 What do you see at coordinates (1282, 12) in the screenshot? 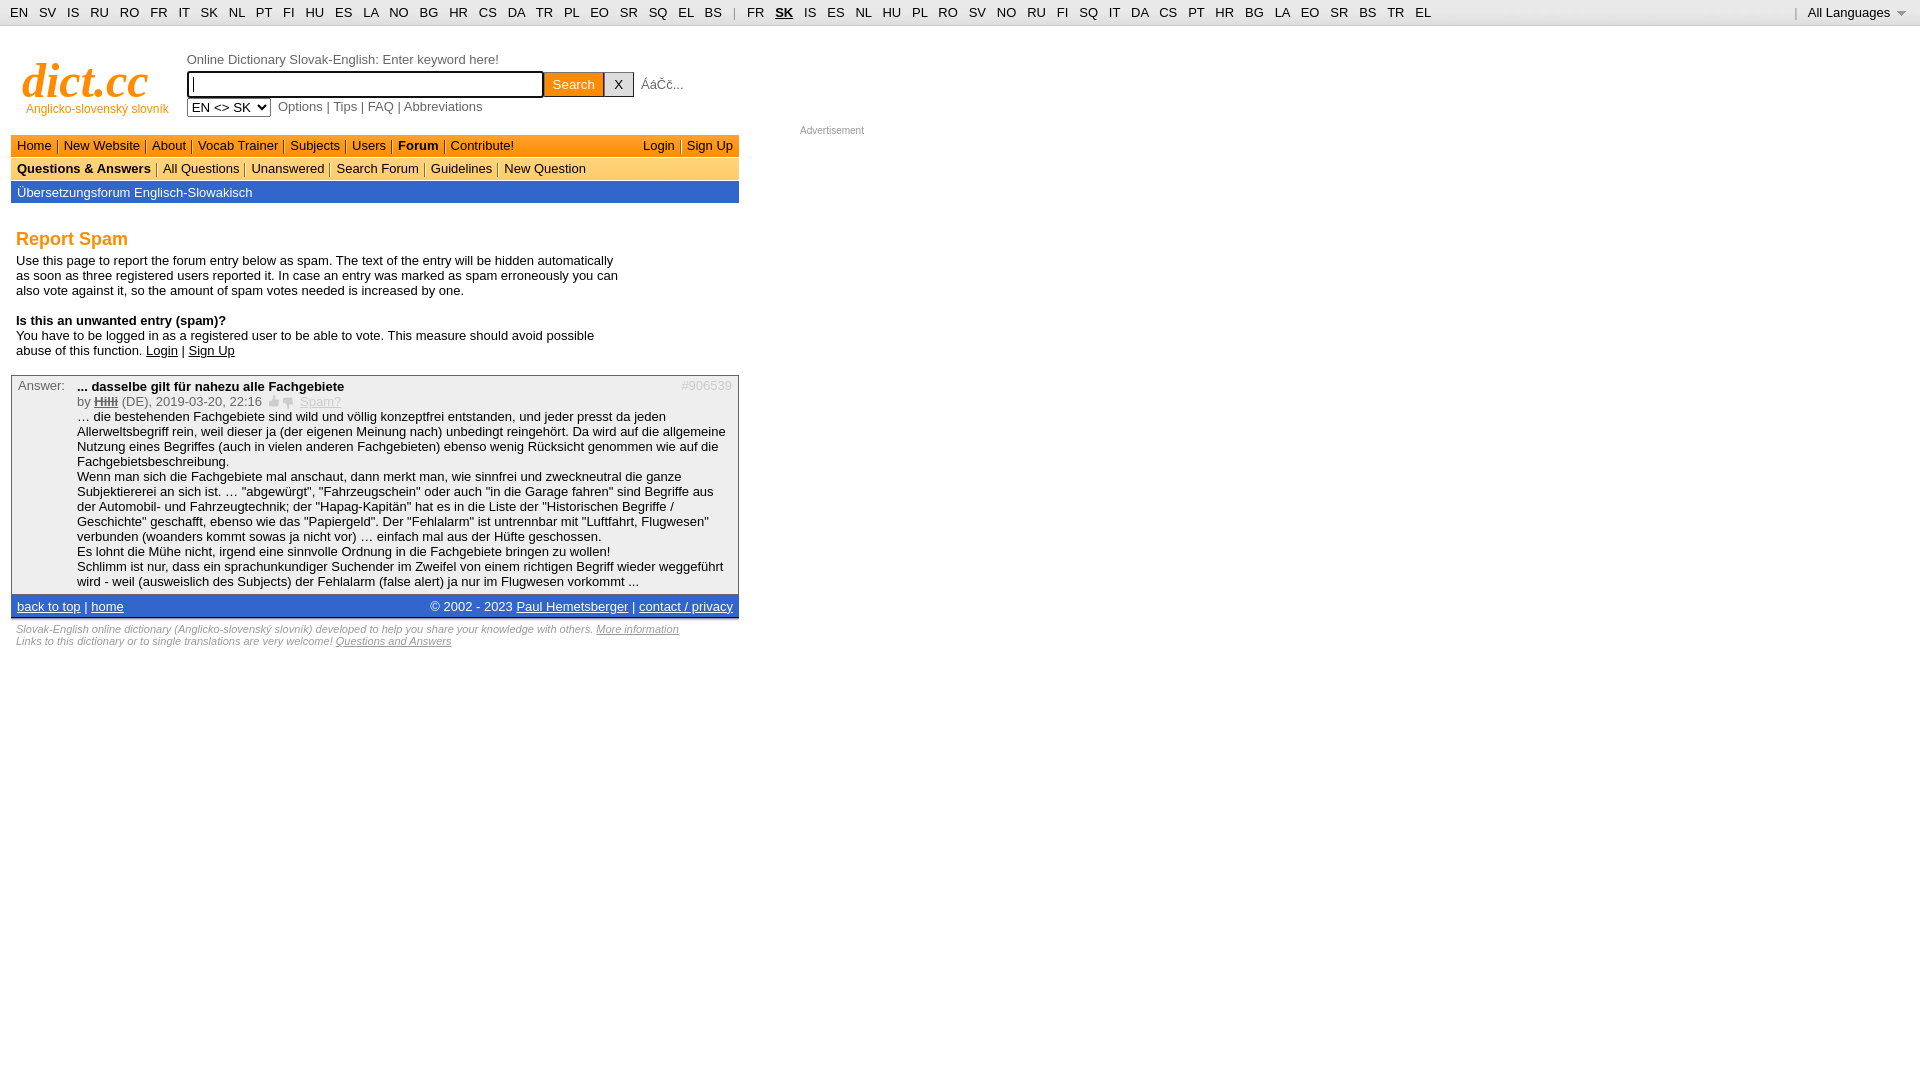
I see `LA` at bounding box center [1282, 12].